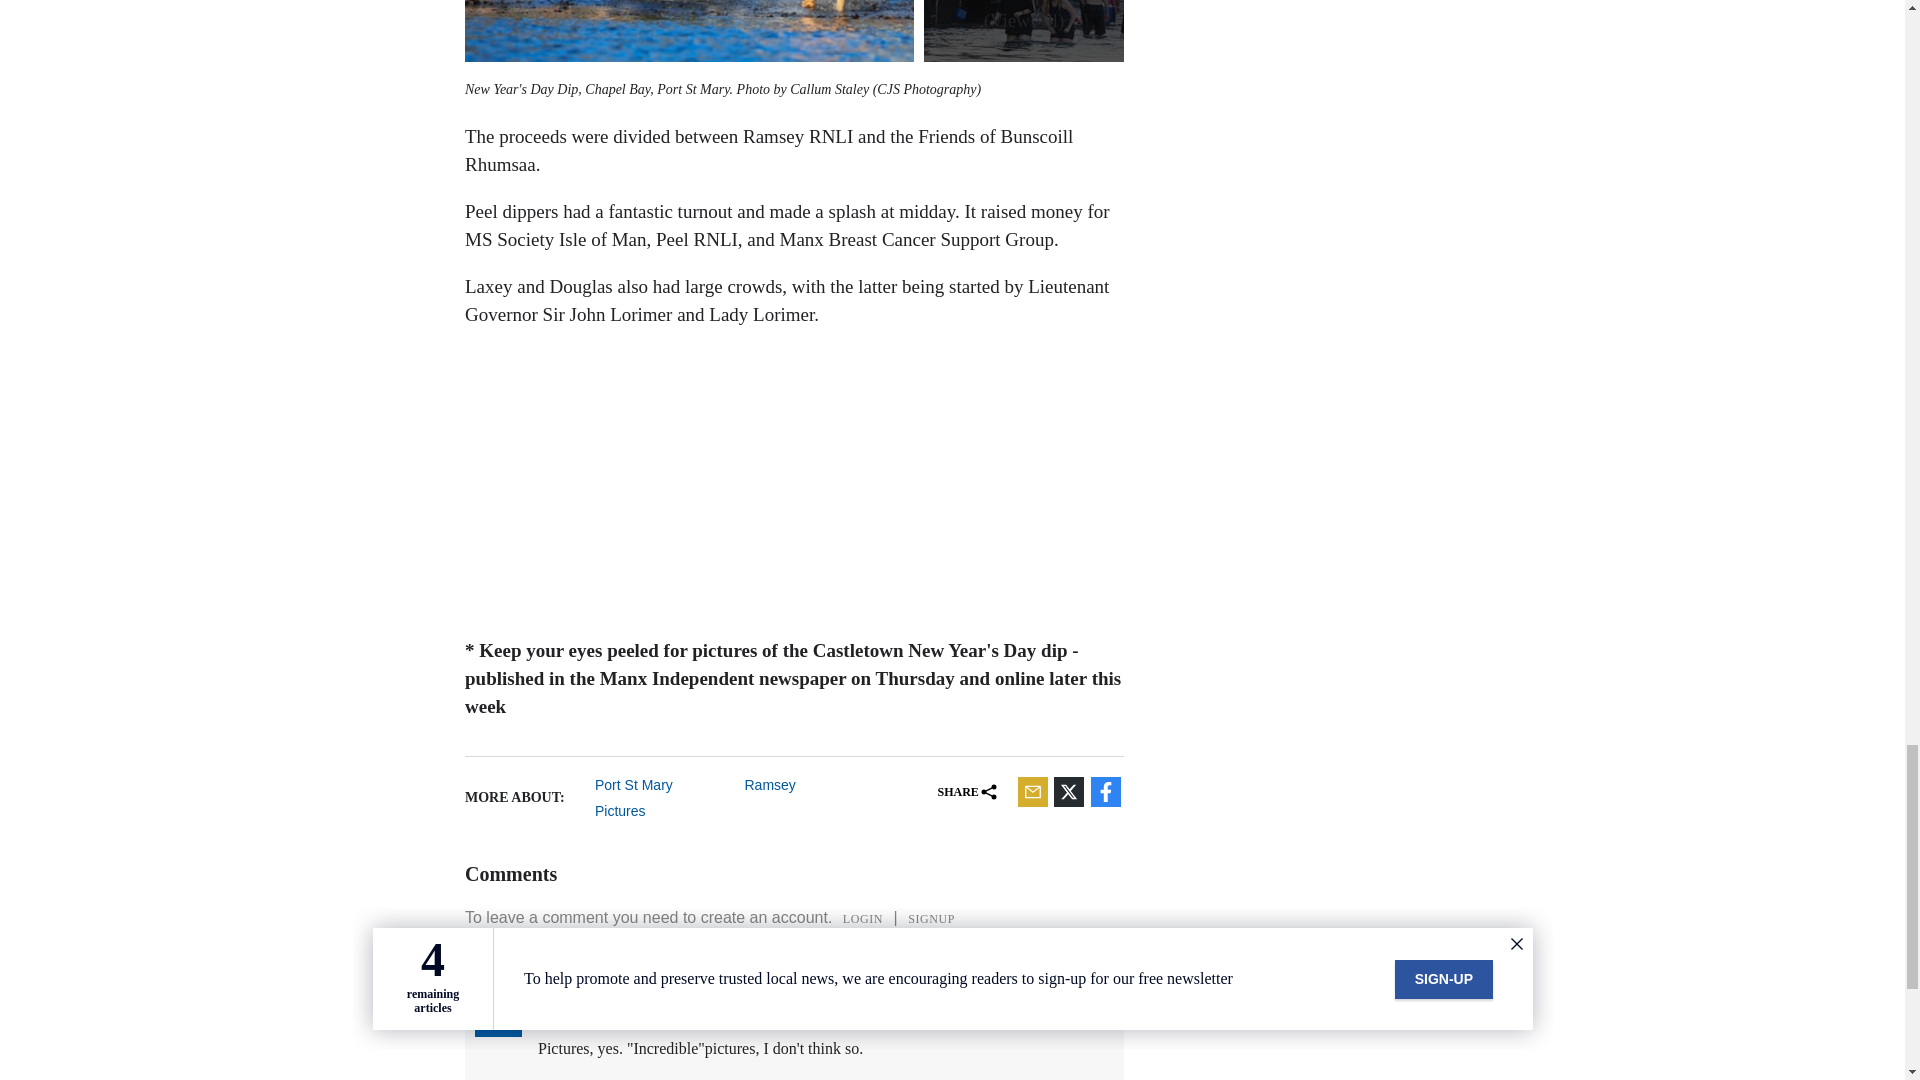  What do you see at coordinates (662, 810) in the screenshot?
I see `Pictures` at bounding box center [662, 810].